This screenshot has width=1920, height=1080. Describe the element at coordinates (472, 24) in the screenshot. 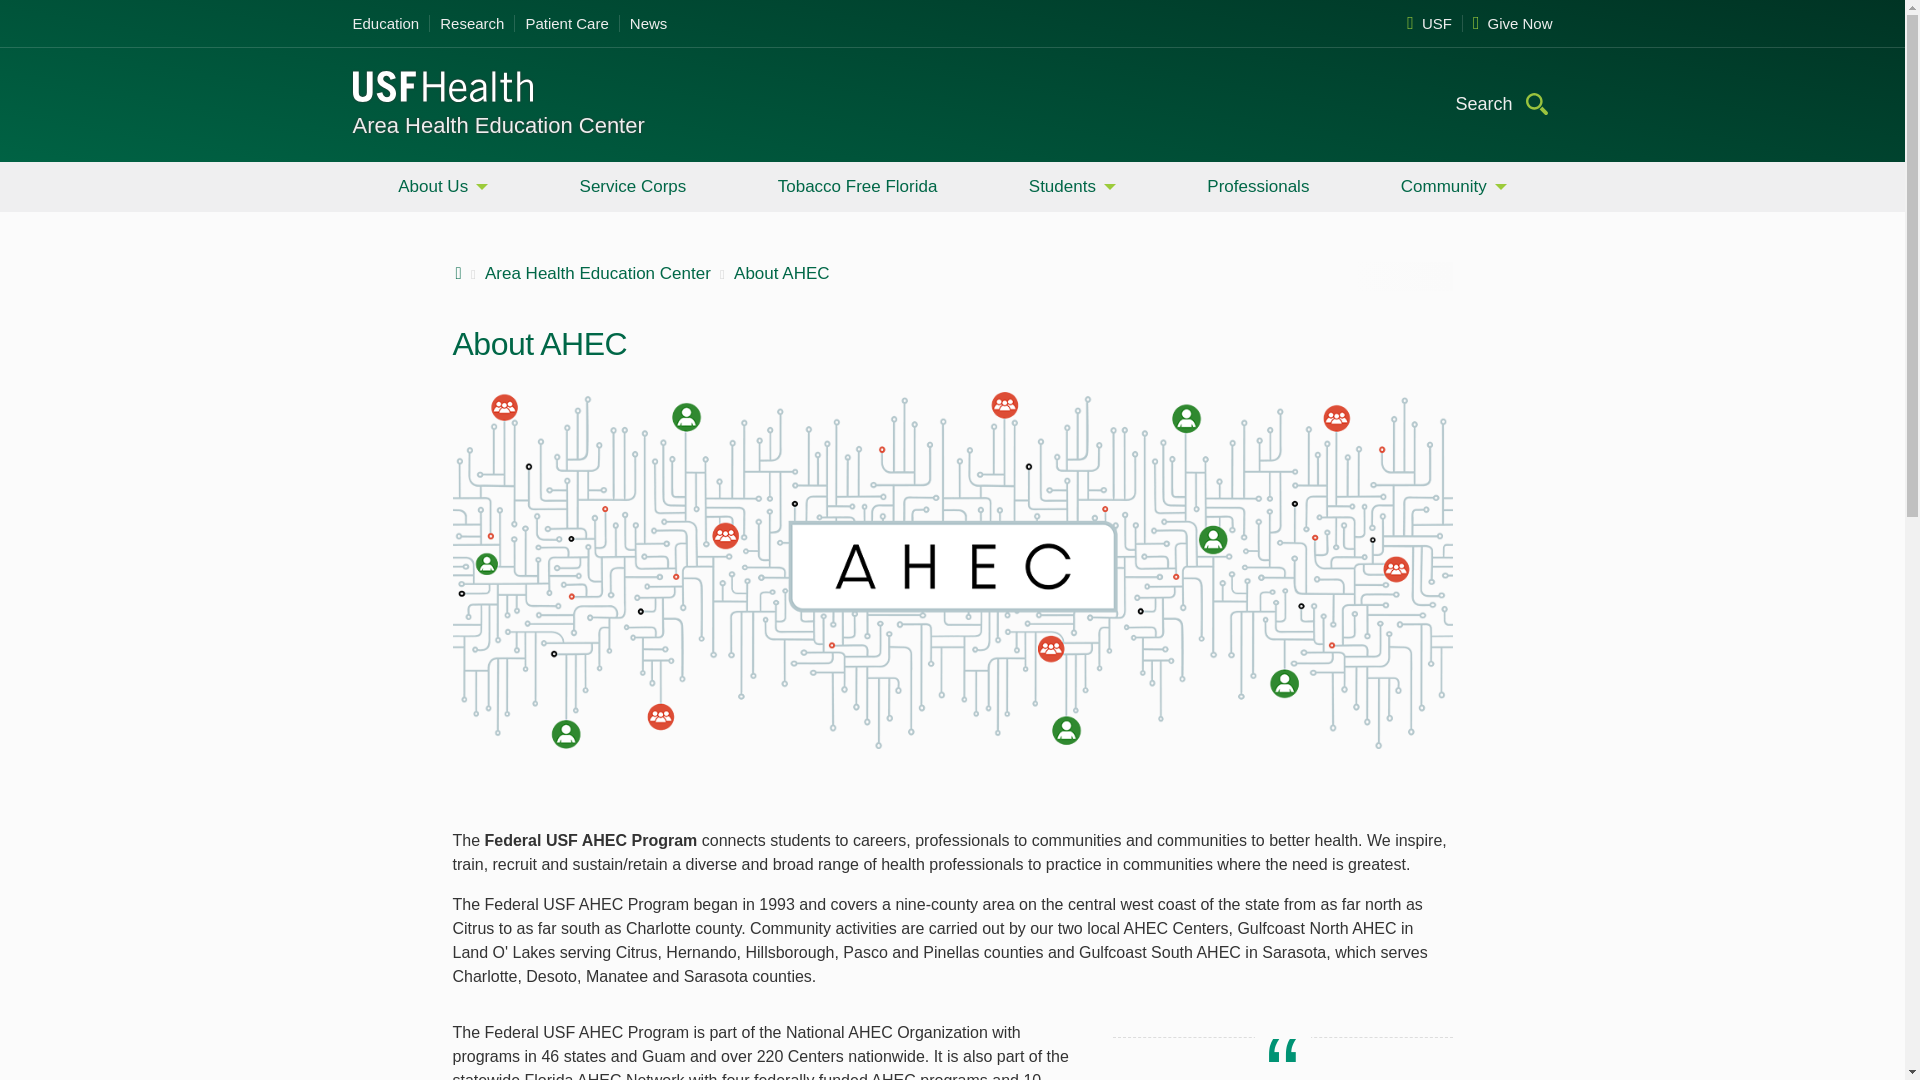

I see `Research` at that location.